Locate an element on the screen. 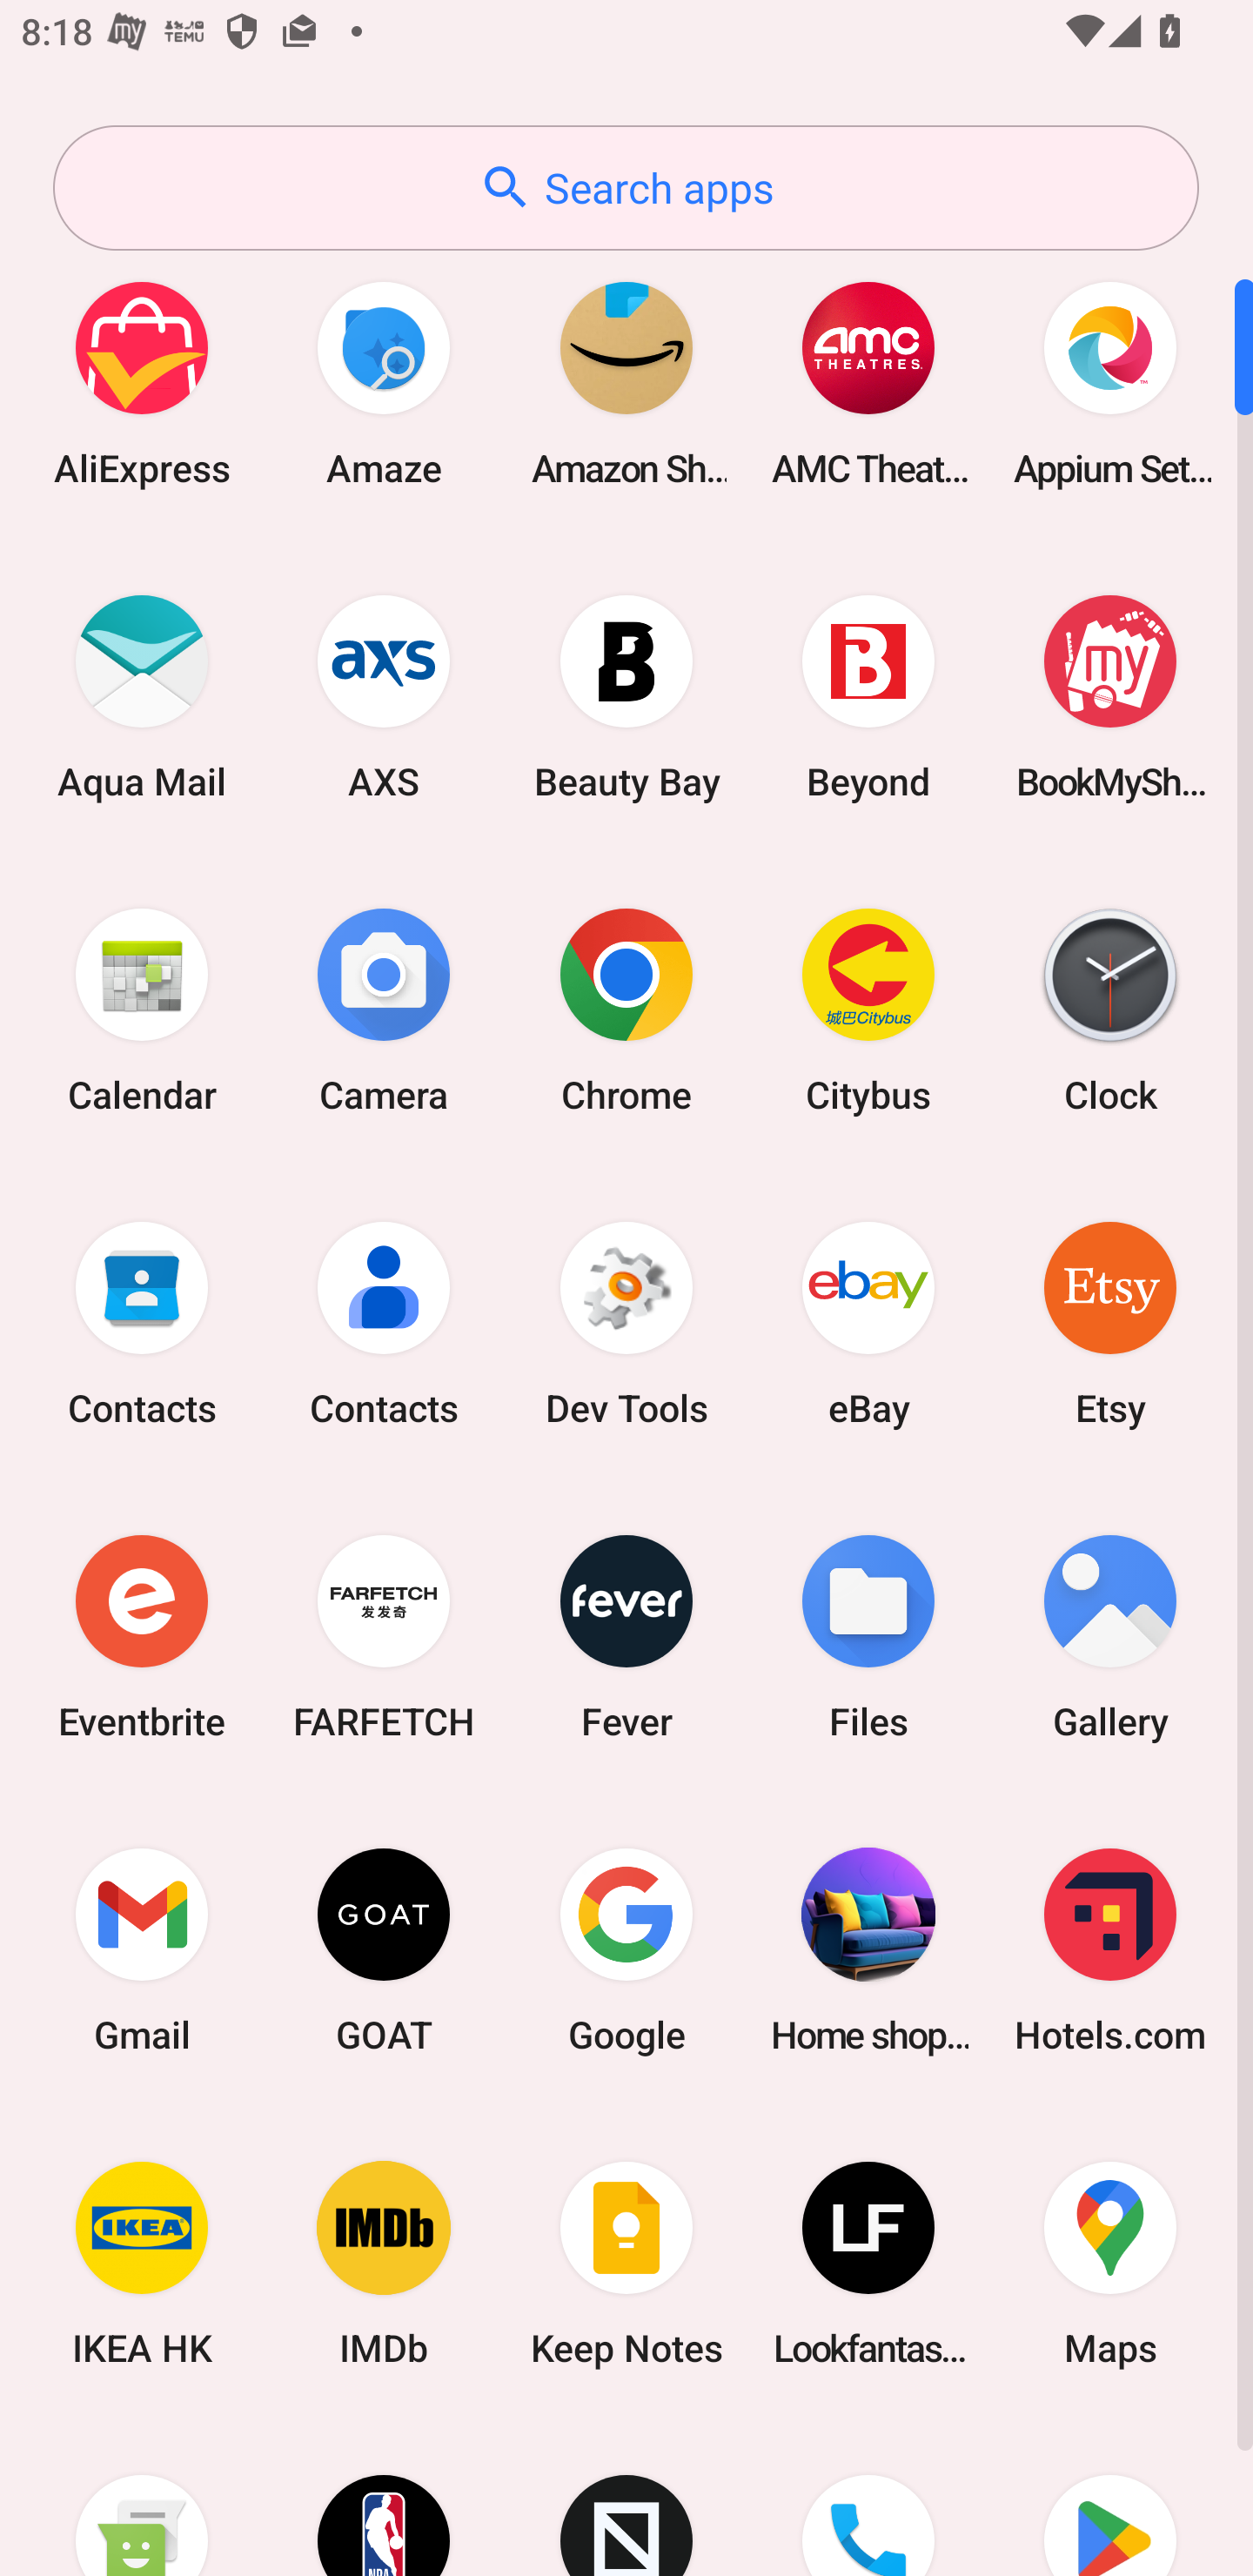 The height and width of the screenshot is (2576, 1253).   Search apps is located at coordinates (626, 188).